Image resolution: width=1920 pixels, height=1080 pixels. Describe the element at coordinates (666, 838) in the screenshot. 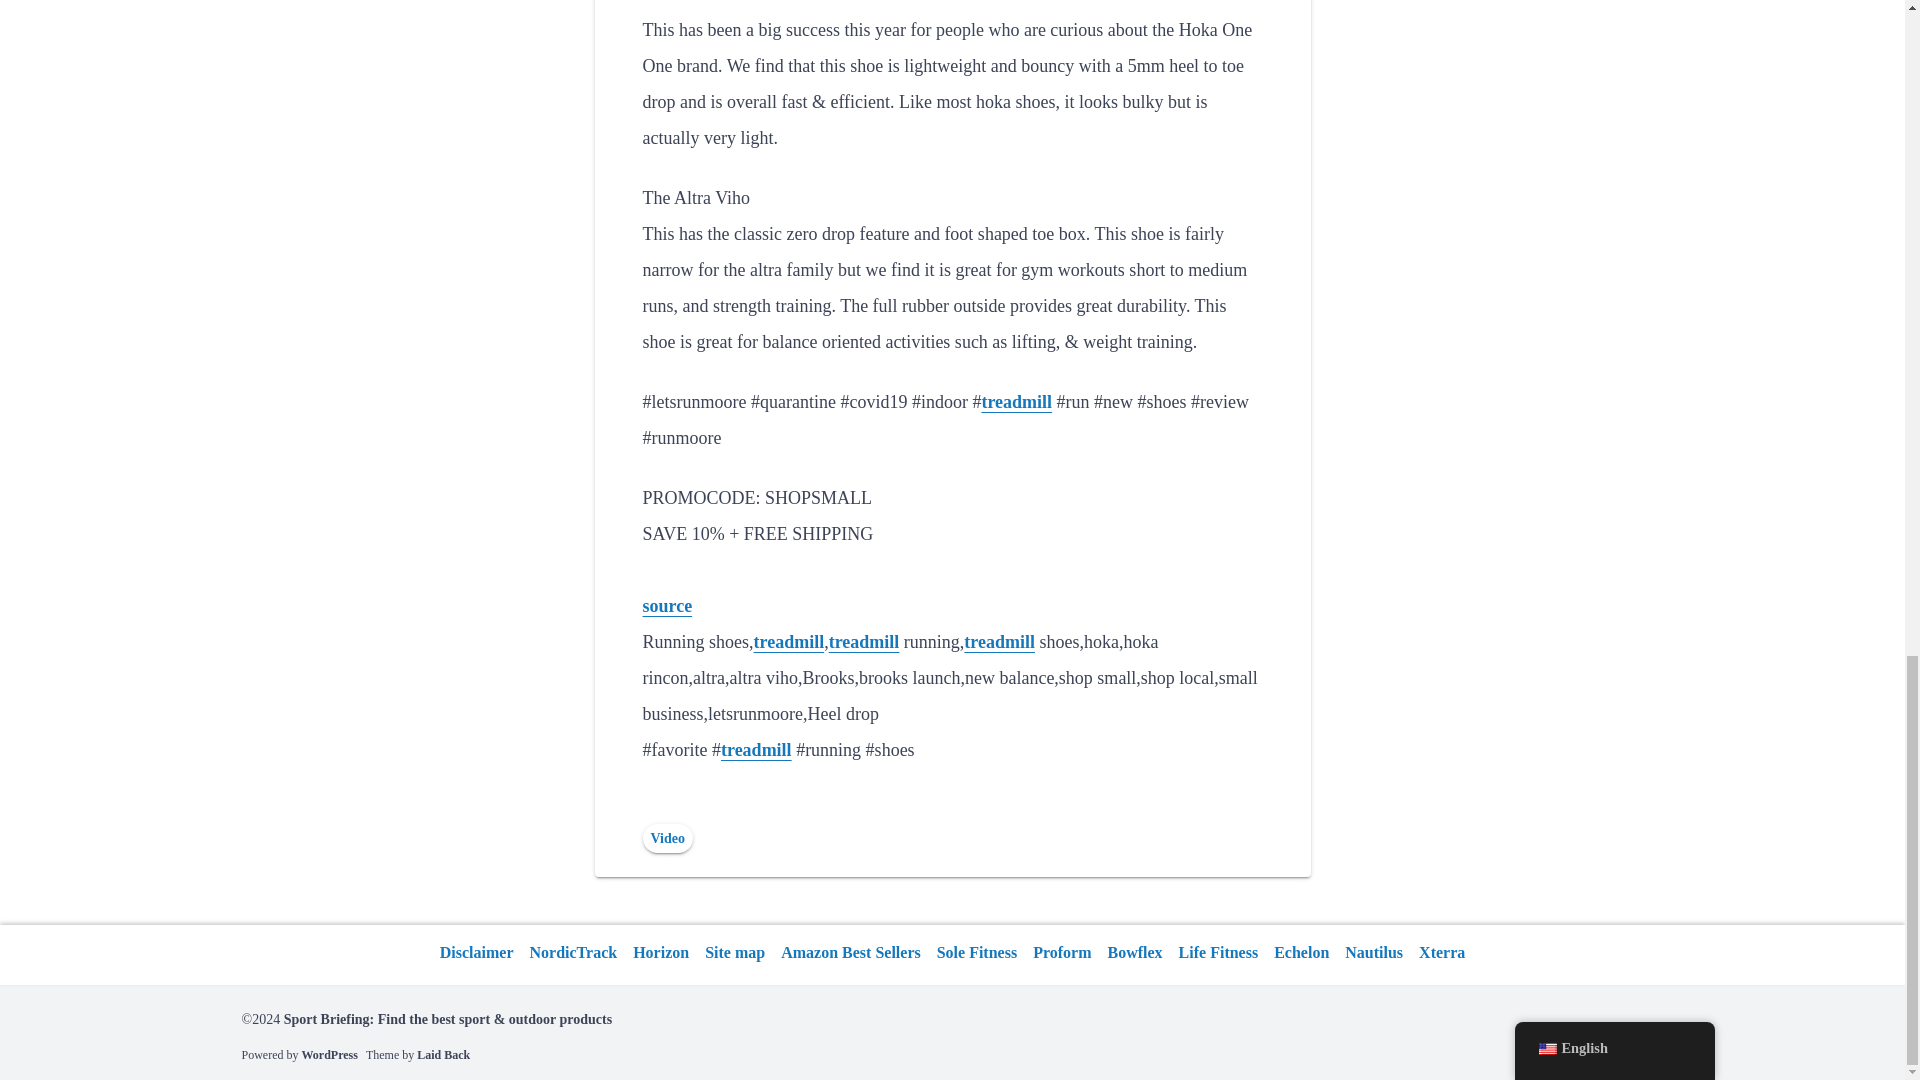

I see `Video` at that location.